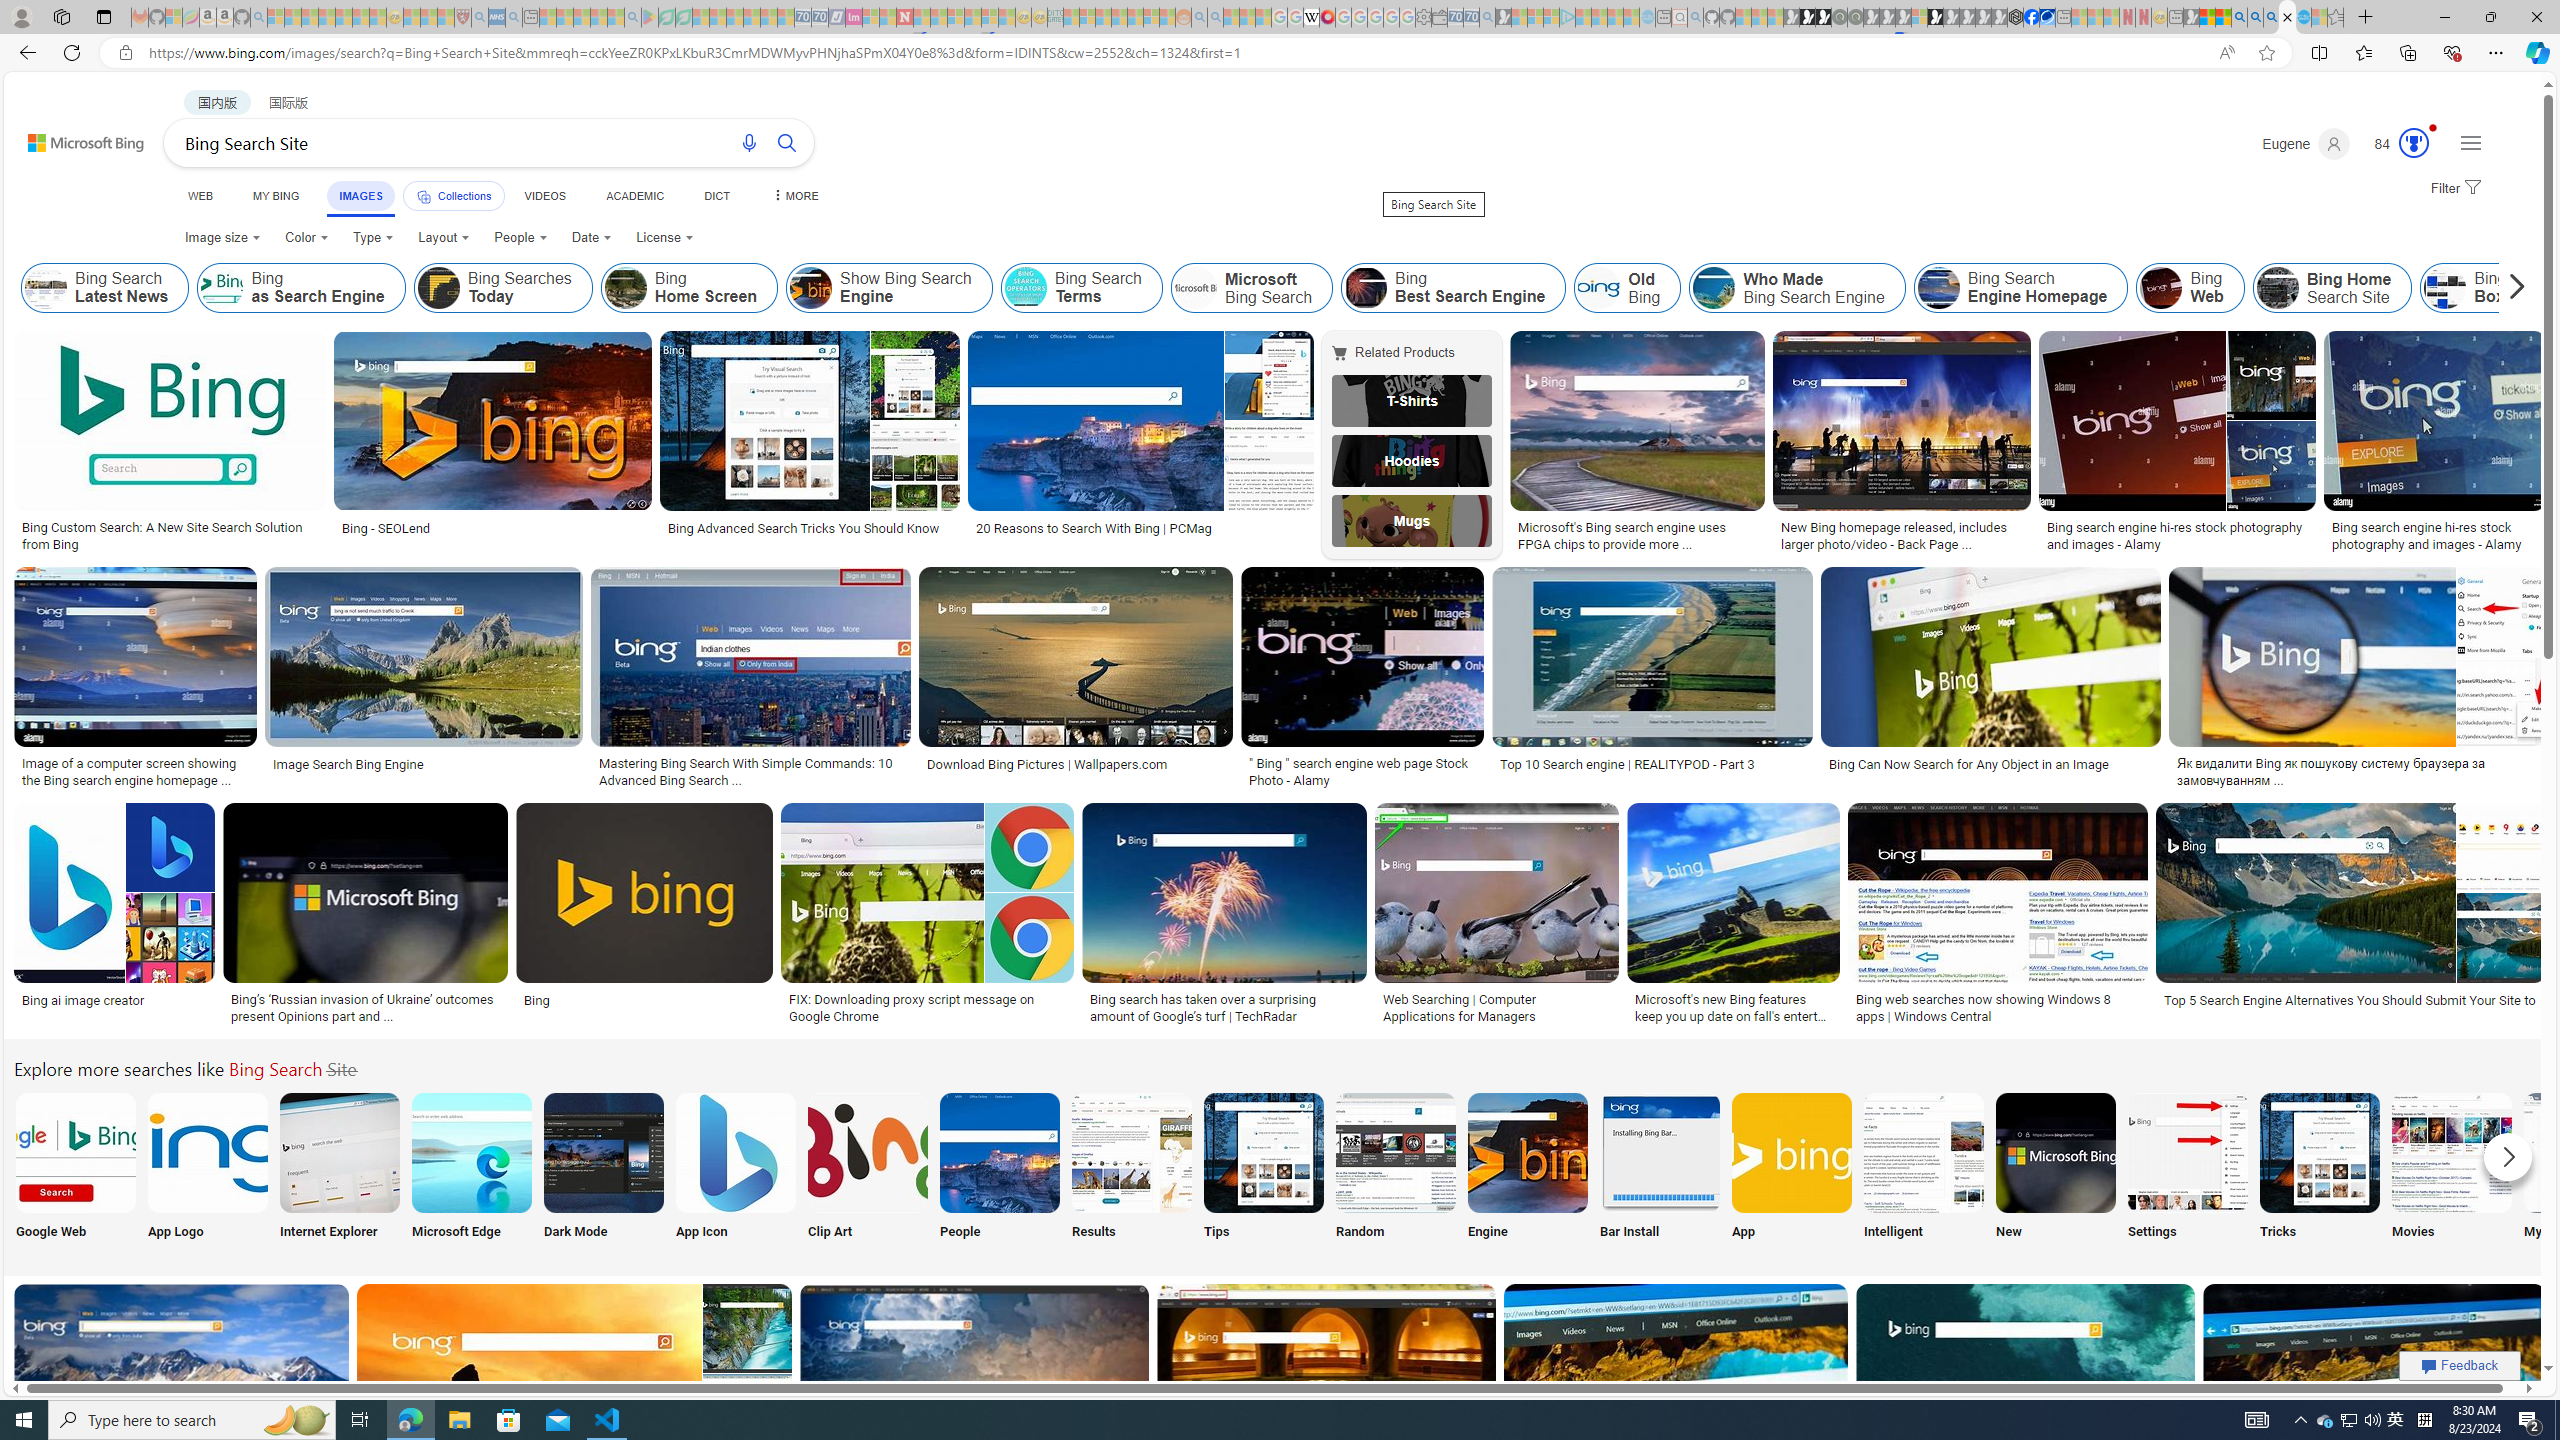 The height and width of the screenshot is (1440, 2560). I want to click on Settings and quick links, so click(2470, 142).